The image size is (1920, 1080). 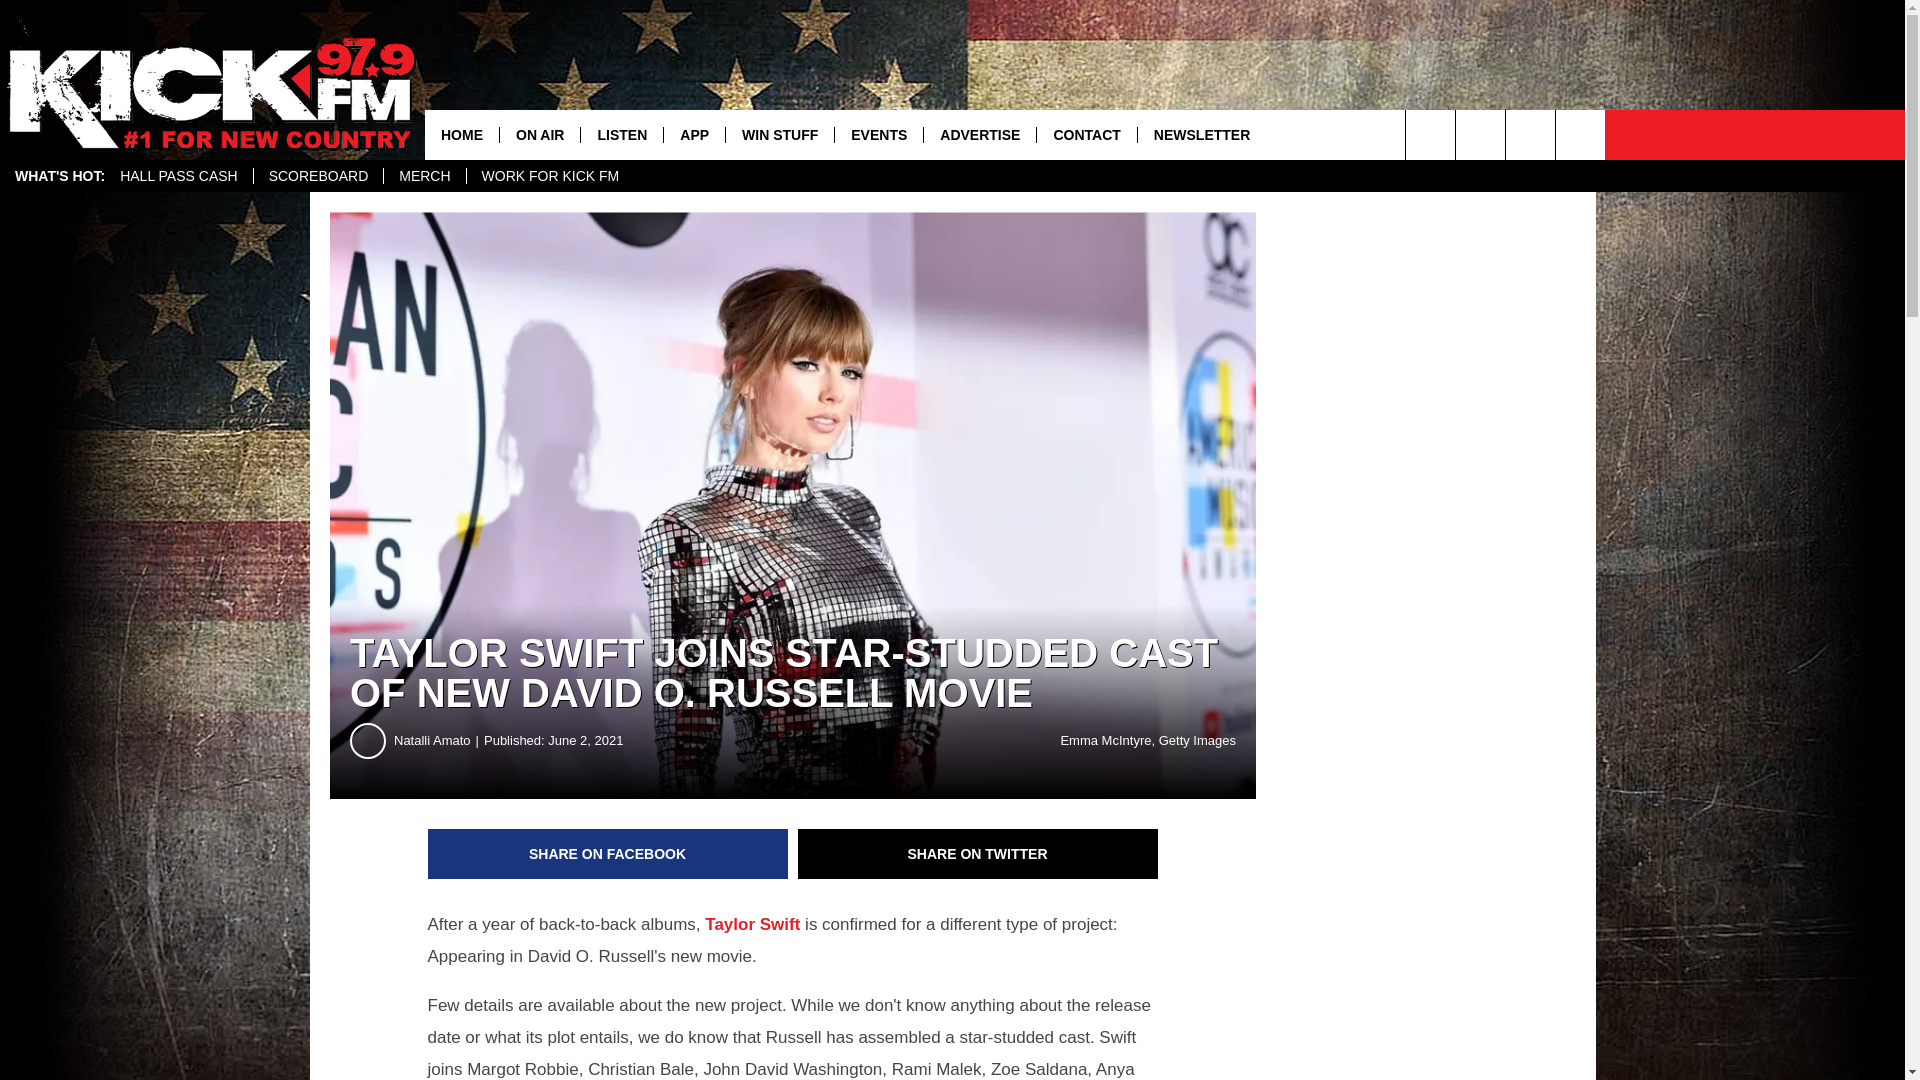 I want to click on Share on Twitter, so click(x=978, y=854).